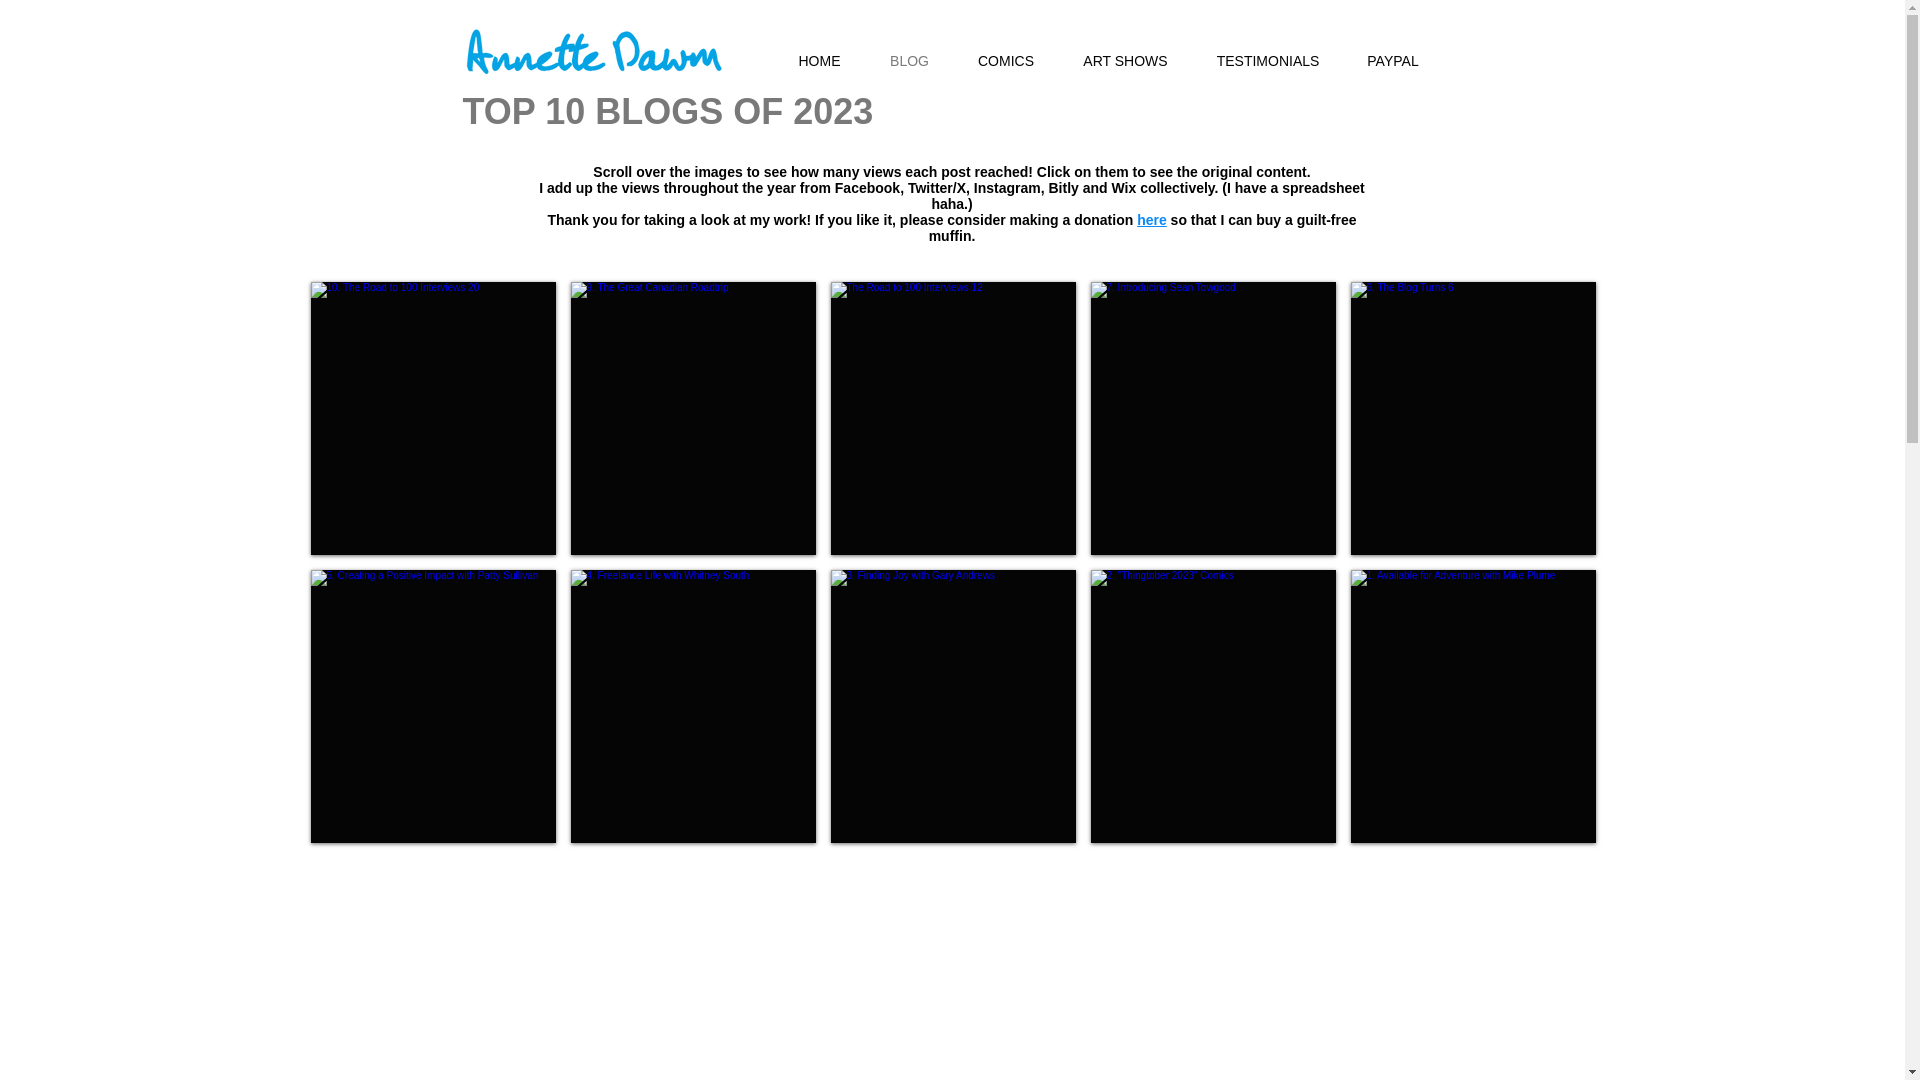 This screenshot has width=1920, height=1080. I want to click on PAYPAL, so click(1394, 60).